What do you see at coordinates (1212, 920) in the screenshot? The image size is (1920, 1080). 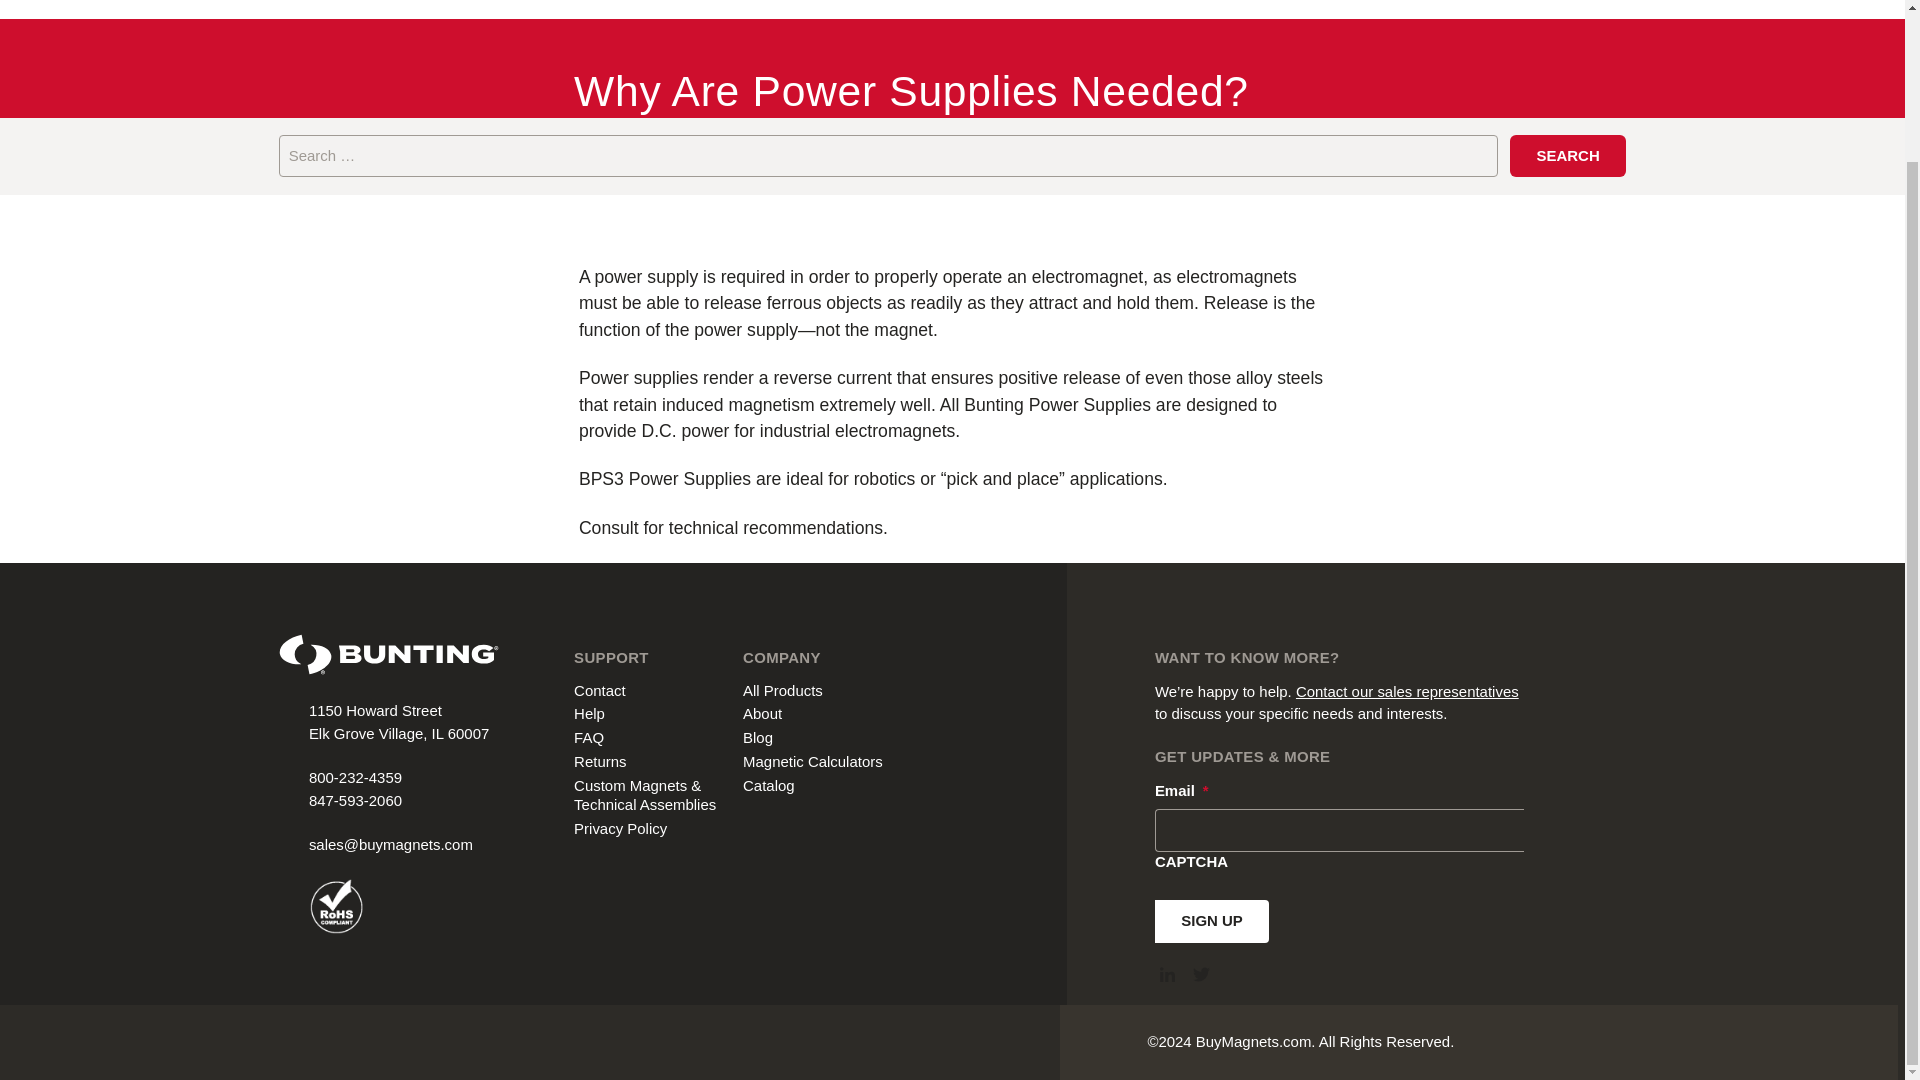 I see `Sign Up` at bounding box center [1212, 920].